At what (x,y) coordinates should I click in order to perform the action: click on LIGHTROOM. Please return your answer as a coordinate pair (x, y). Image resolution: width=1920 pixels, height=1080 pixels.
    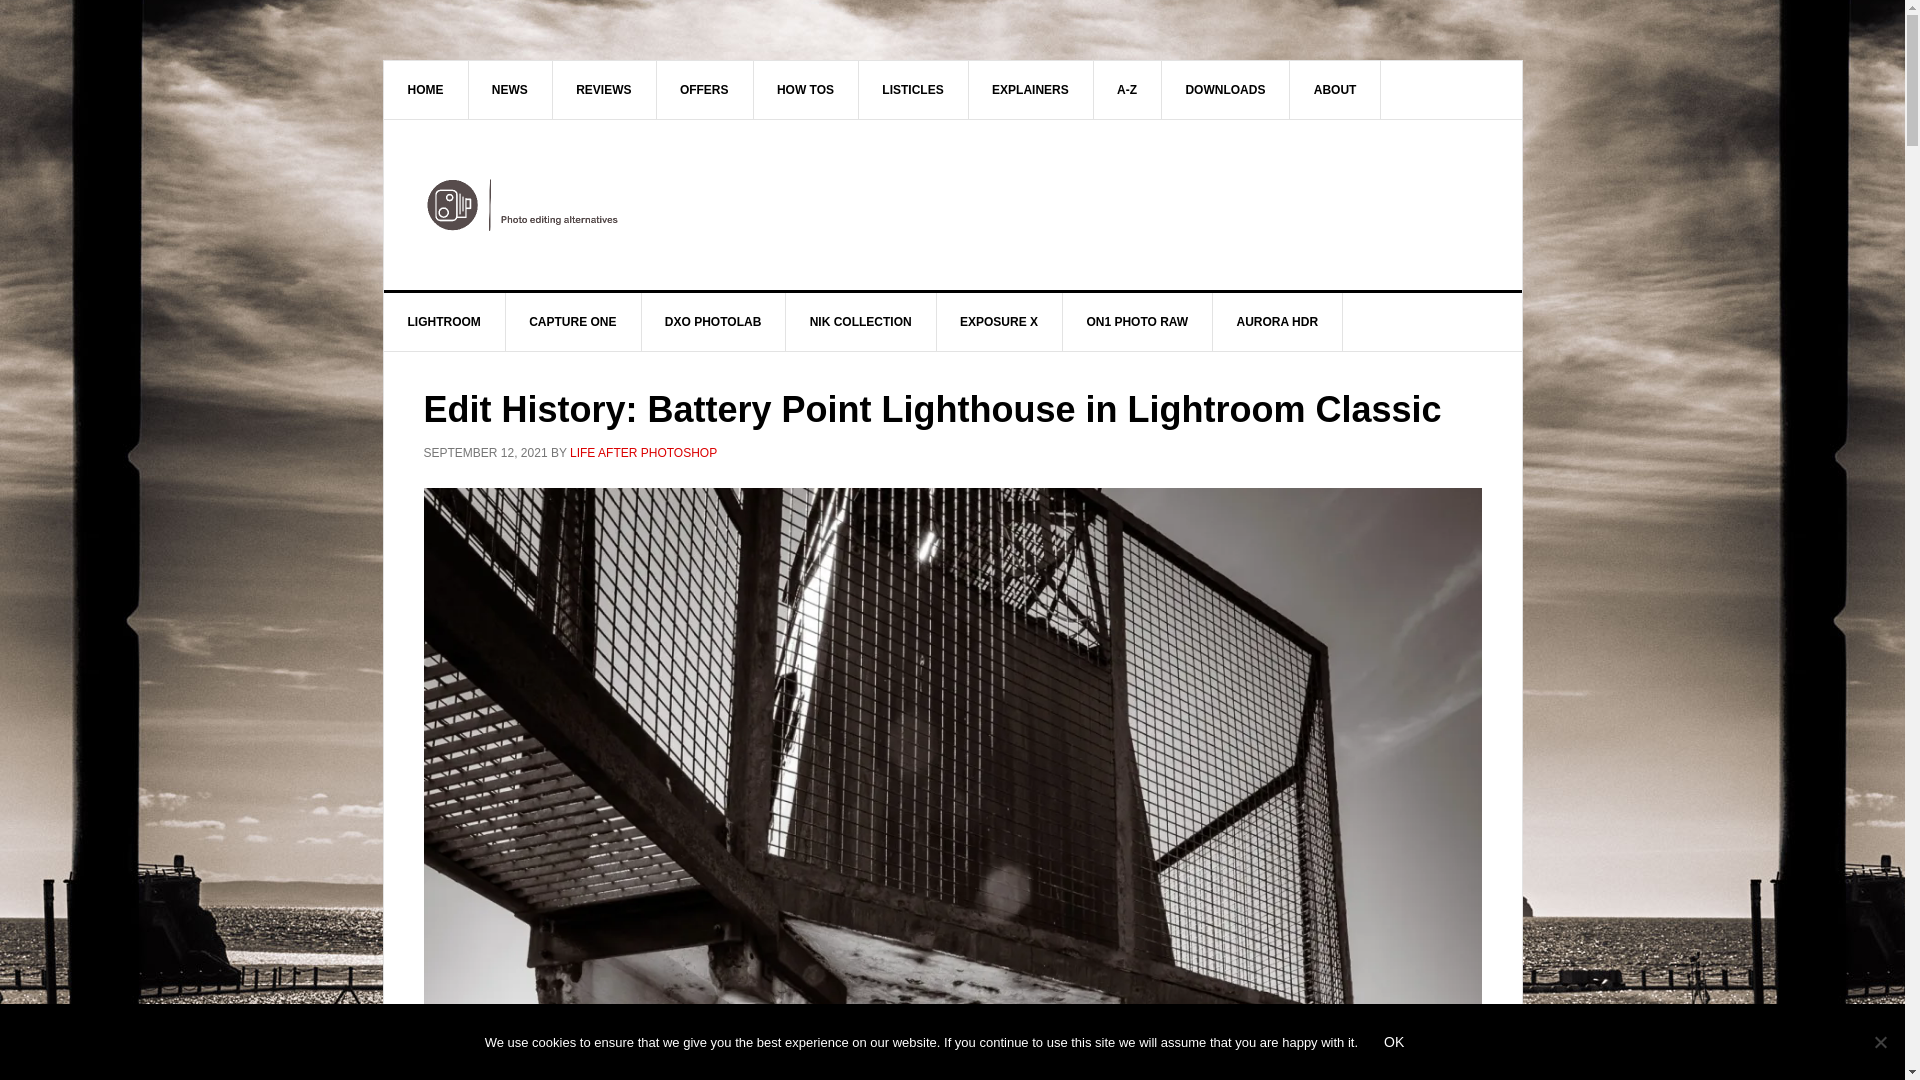
    Looking at the image, I should click on (445, 322).